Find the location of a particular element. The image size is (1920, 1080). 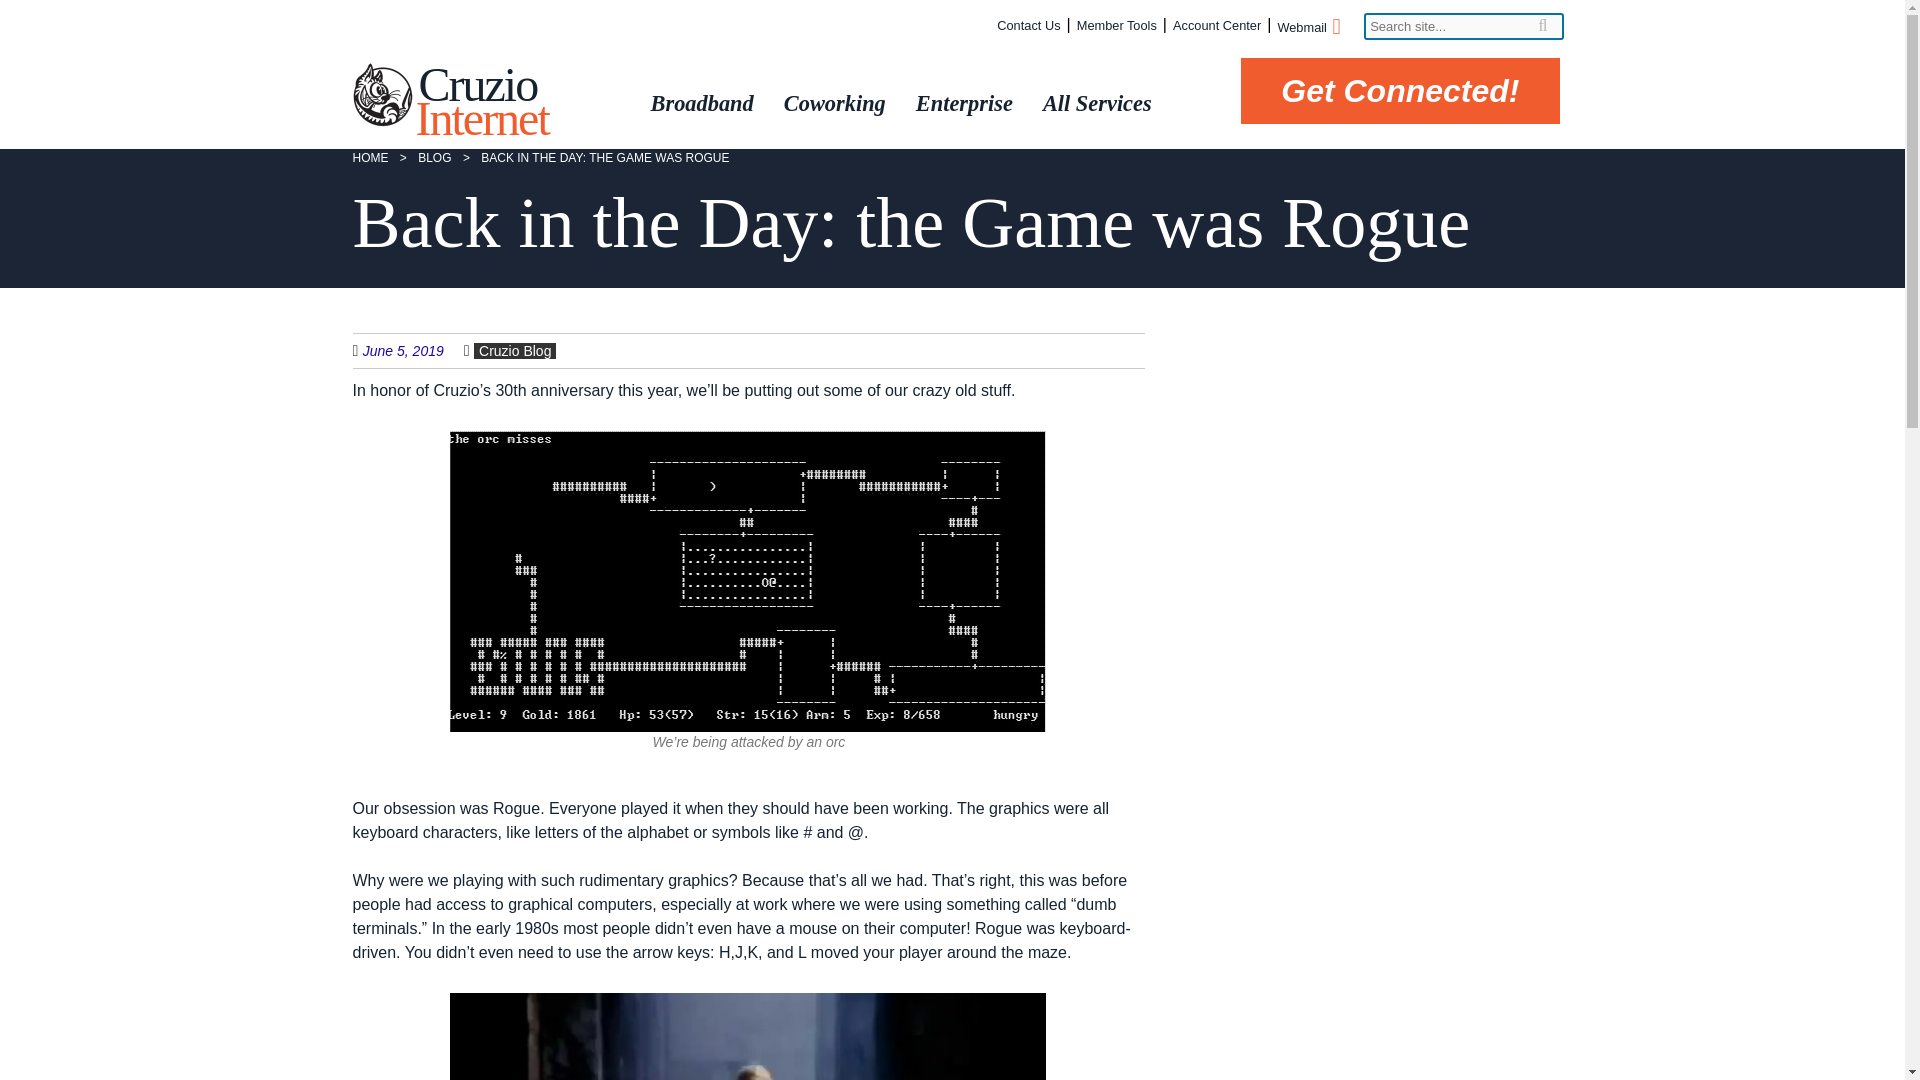

Enterprise is located at coordinates (960, 103).